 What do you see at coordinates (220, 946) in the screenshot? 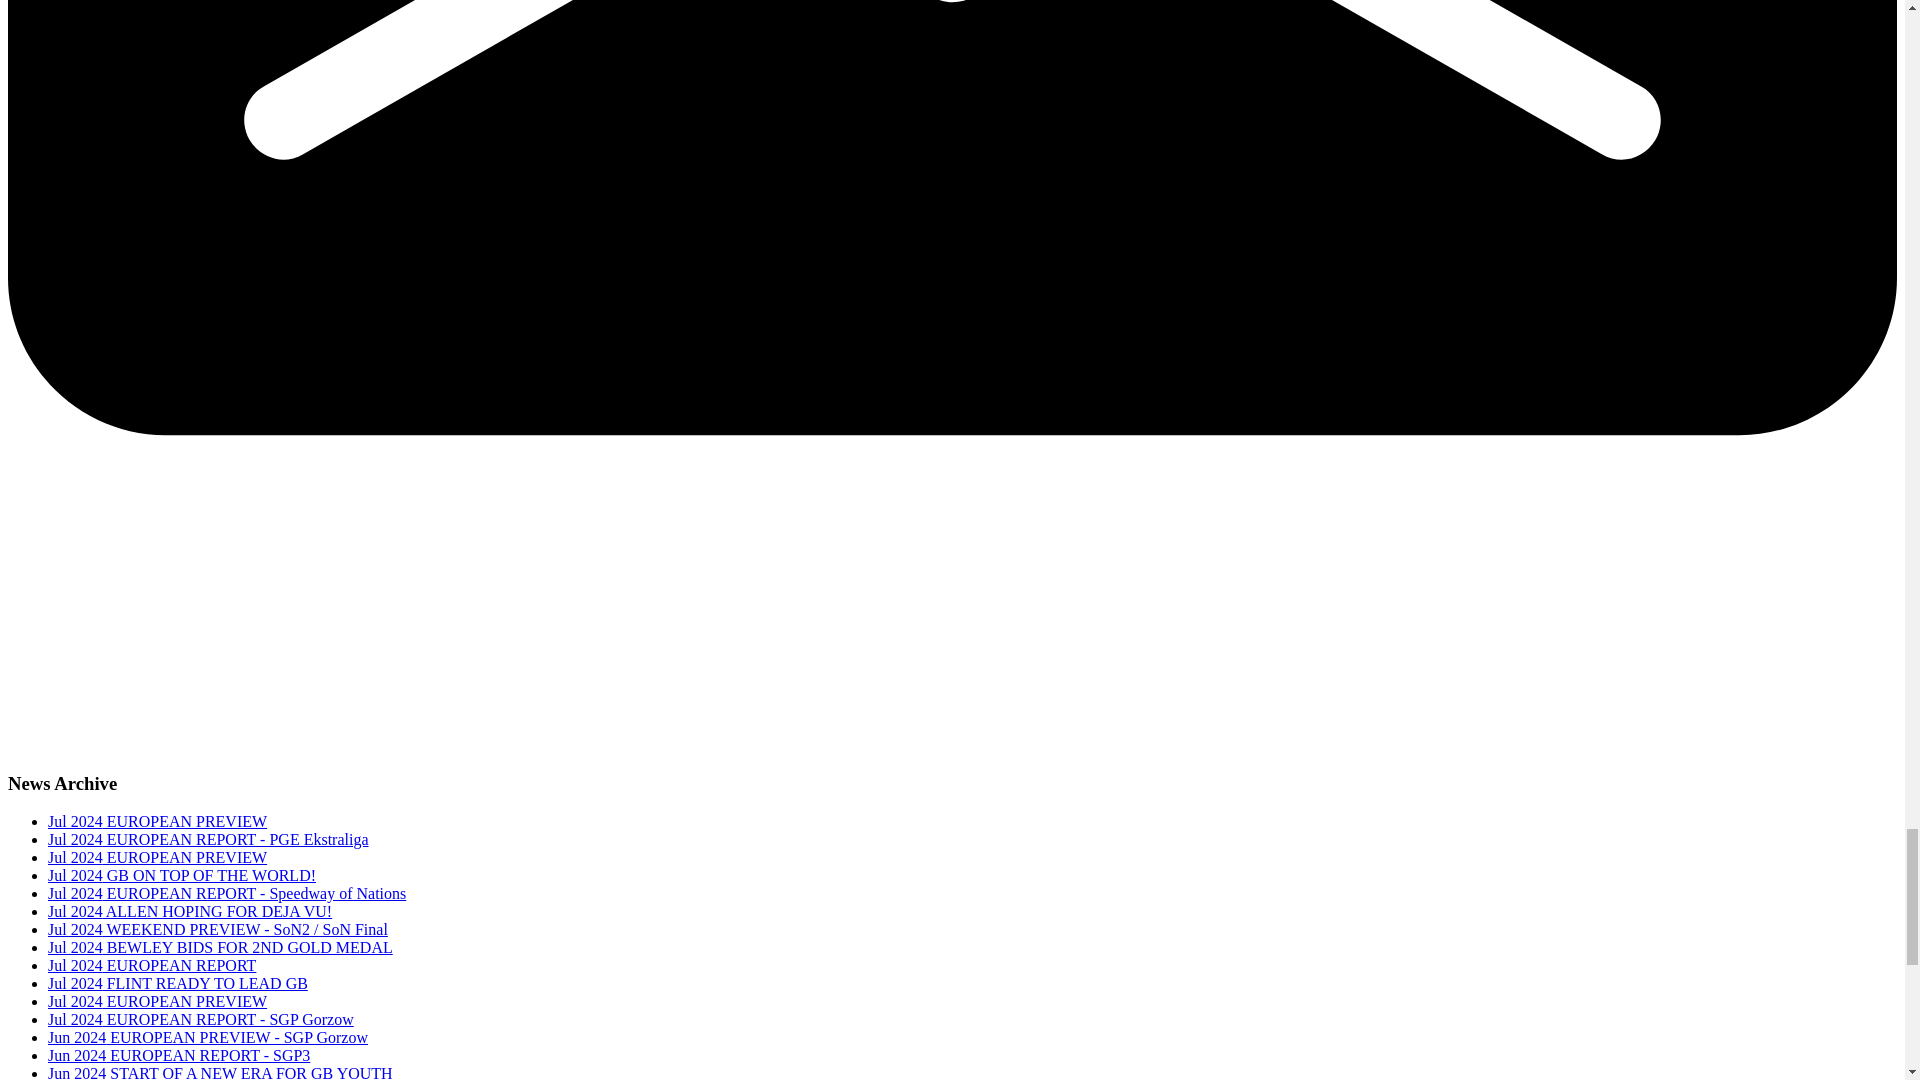
I see `Jul 2024 BEWLEY BIDS FOR 2ND GOLD MEDAL` at bounding box center [220, 946].